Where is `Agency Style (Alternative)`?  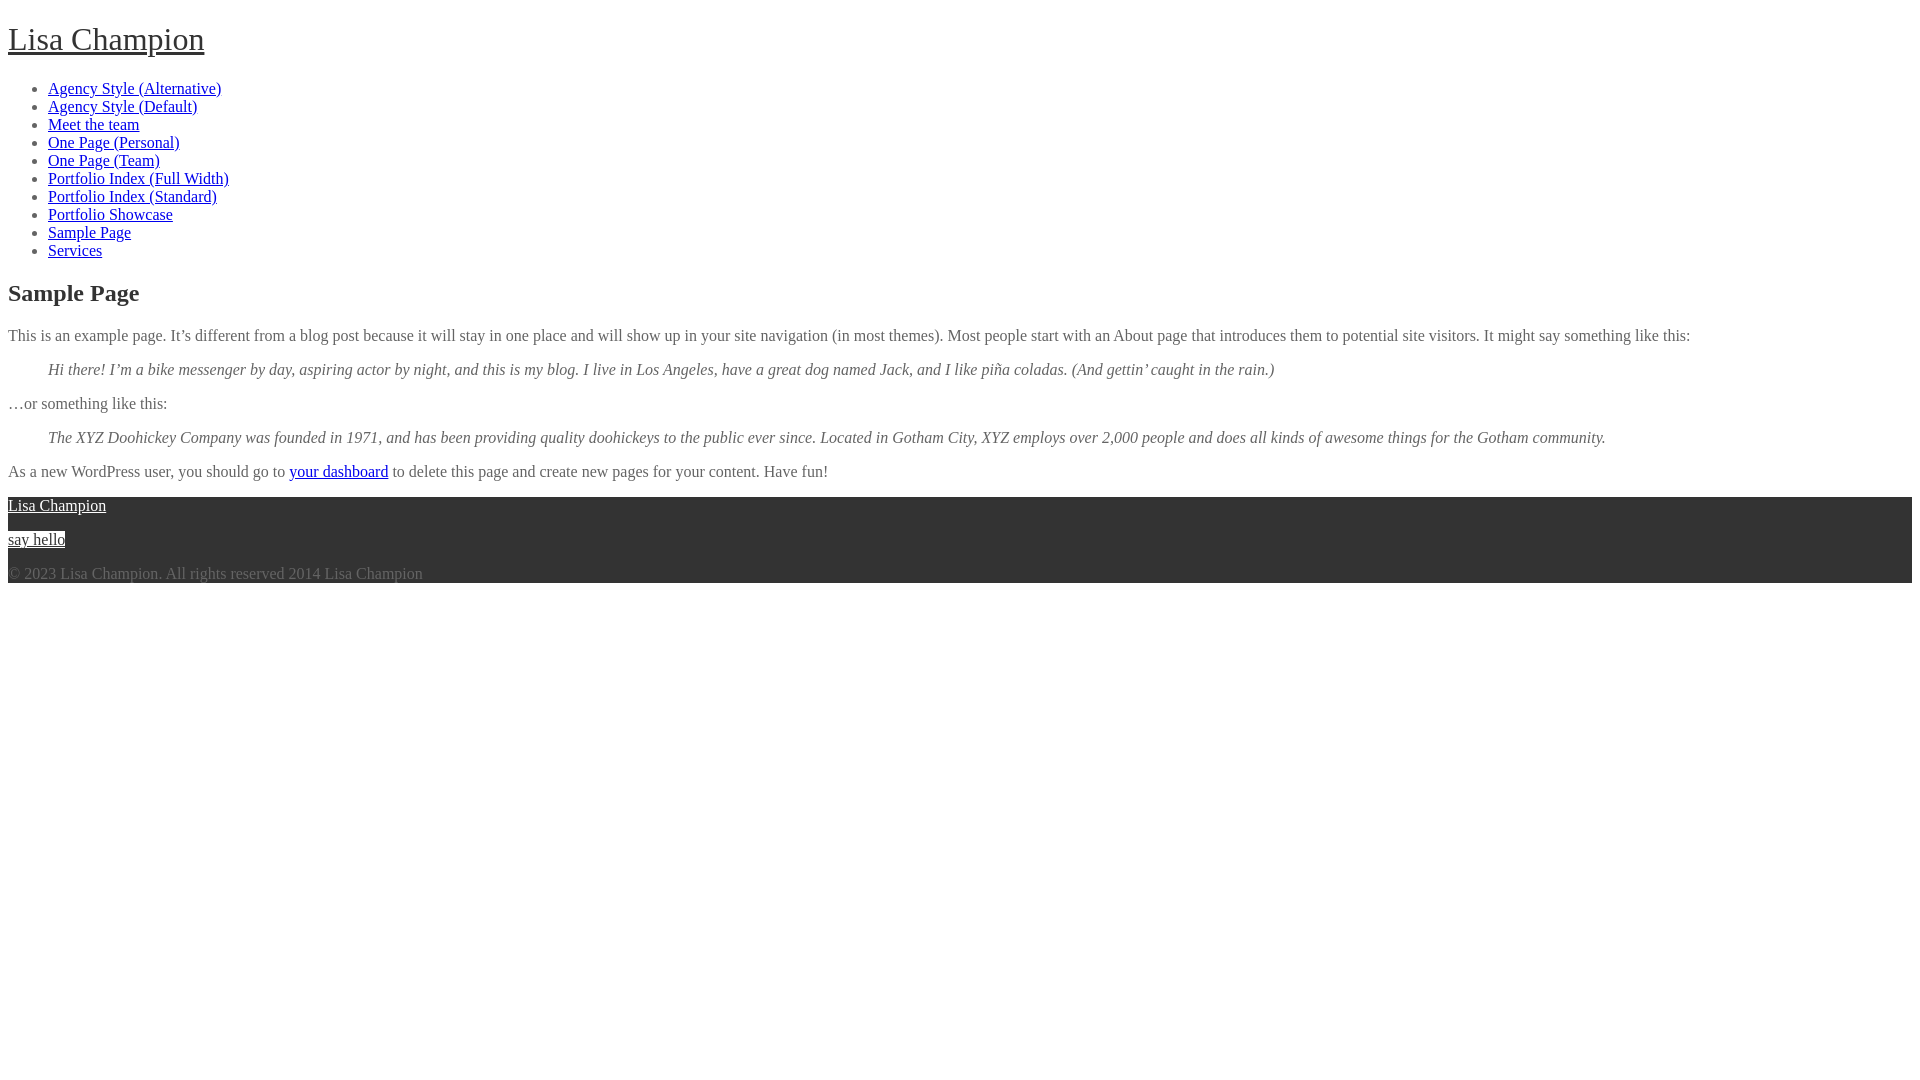
Agency Style (Alternative) is located at coordinates (134, 88).